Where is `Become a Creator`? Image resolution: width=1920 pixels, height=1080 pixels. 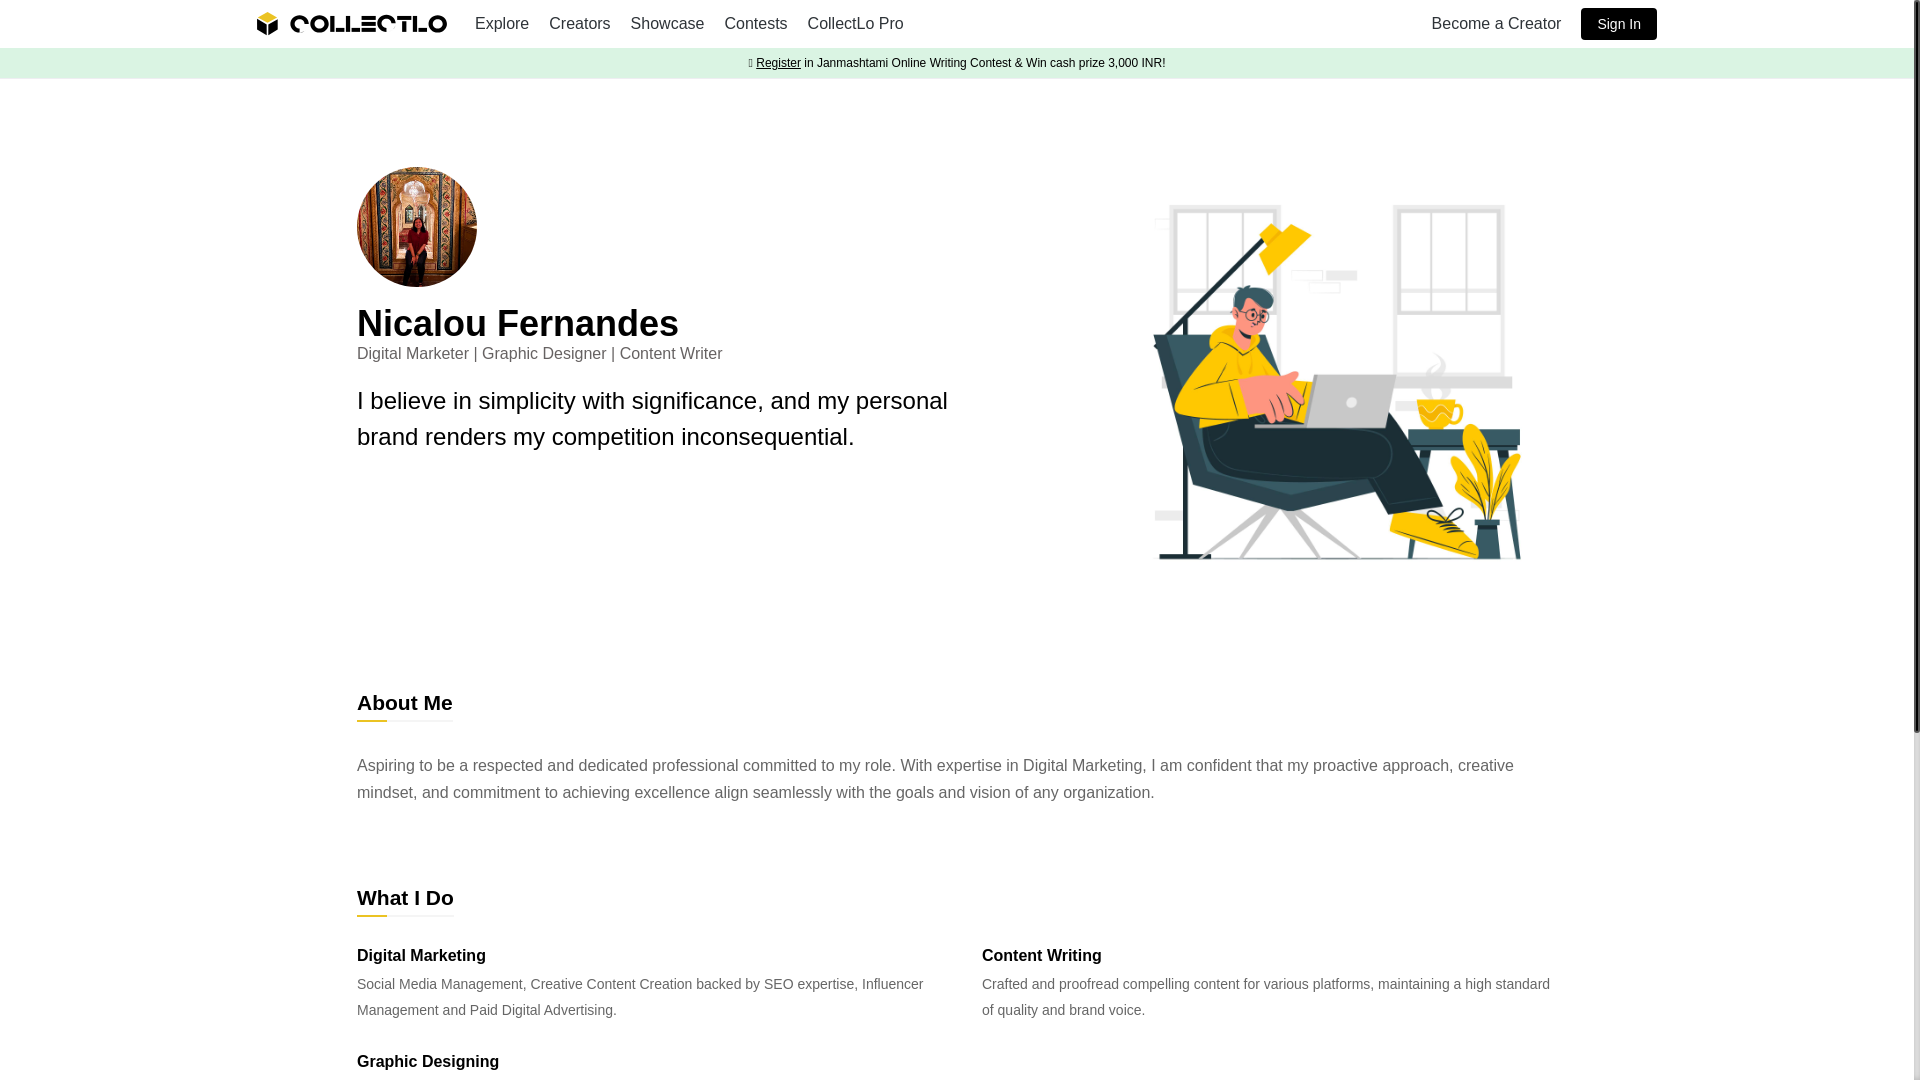
Become a Creator is located at coordinates (1497, 24).